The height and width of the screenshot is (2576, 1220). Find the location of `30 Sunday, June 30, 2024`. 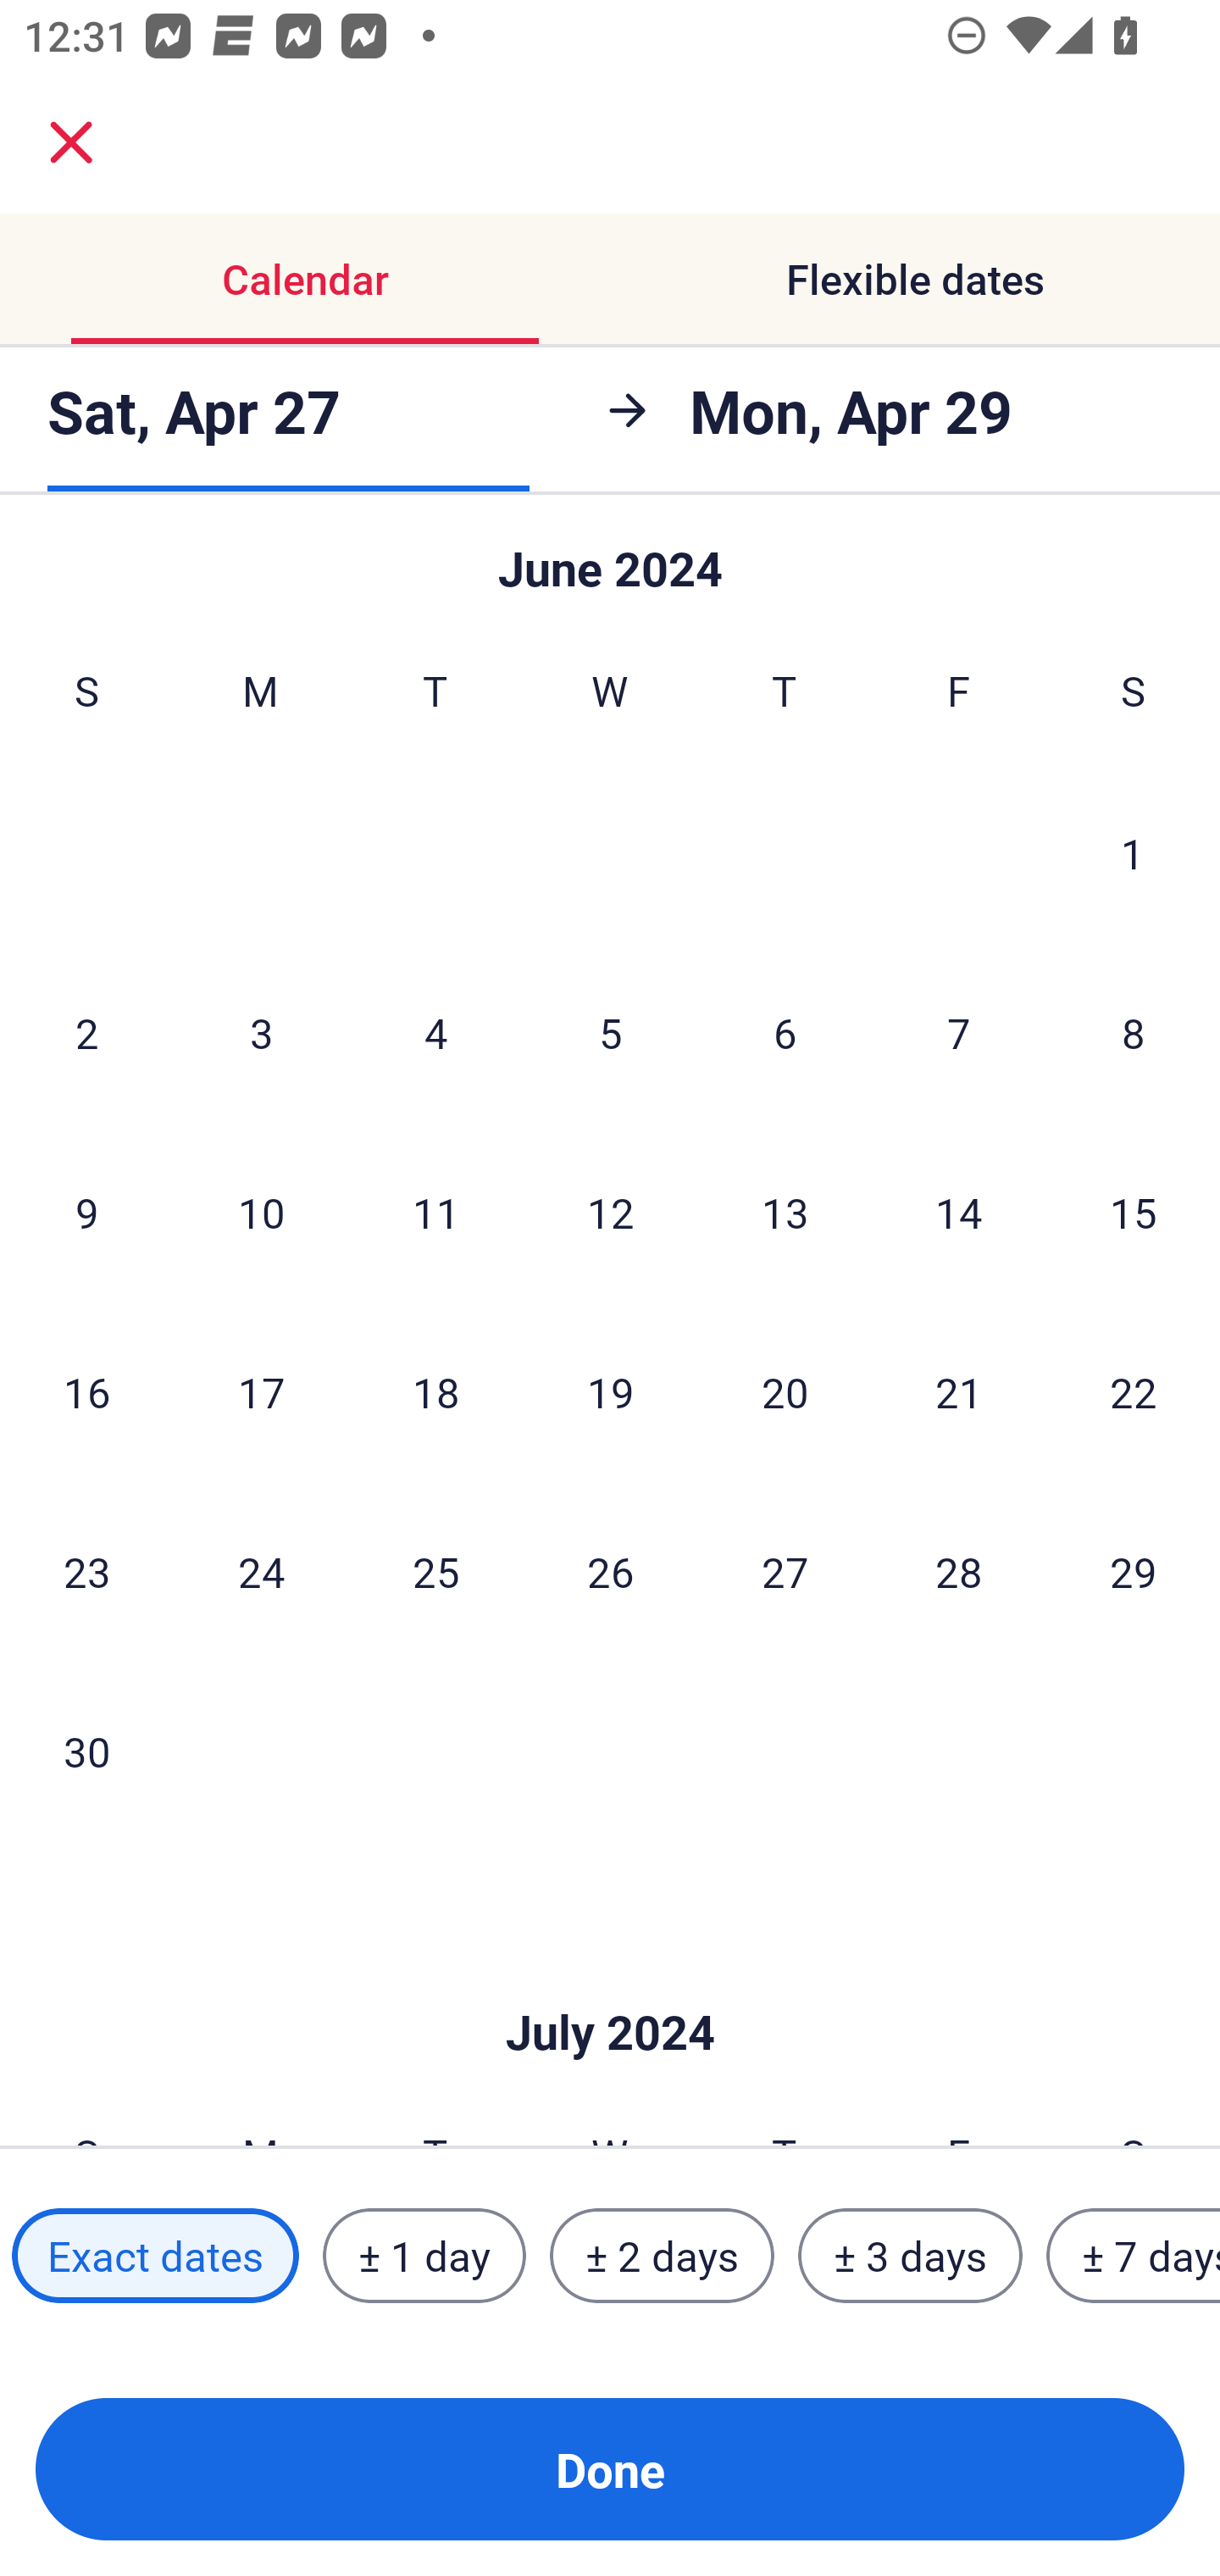

30 Sunday, June 30, 2024 is located at coordinates (86, 1750).